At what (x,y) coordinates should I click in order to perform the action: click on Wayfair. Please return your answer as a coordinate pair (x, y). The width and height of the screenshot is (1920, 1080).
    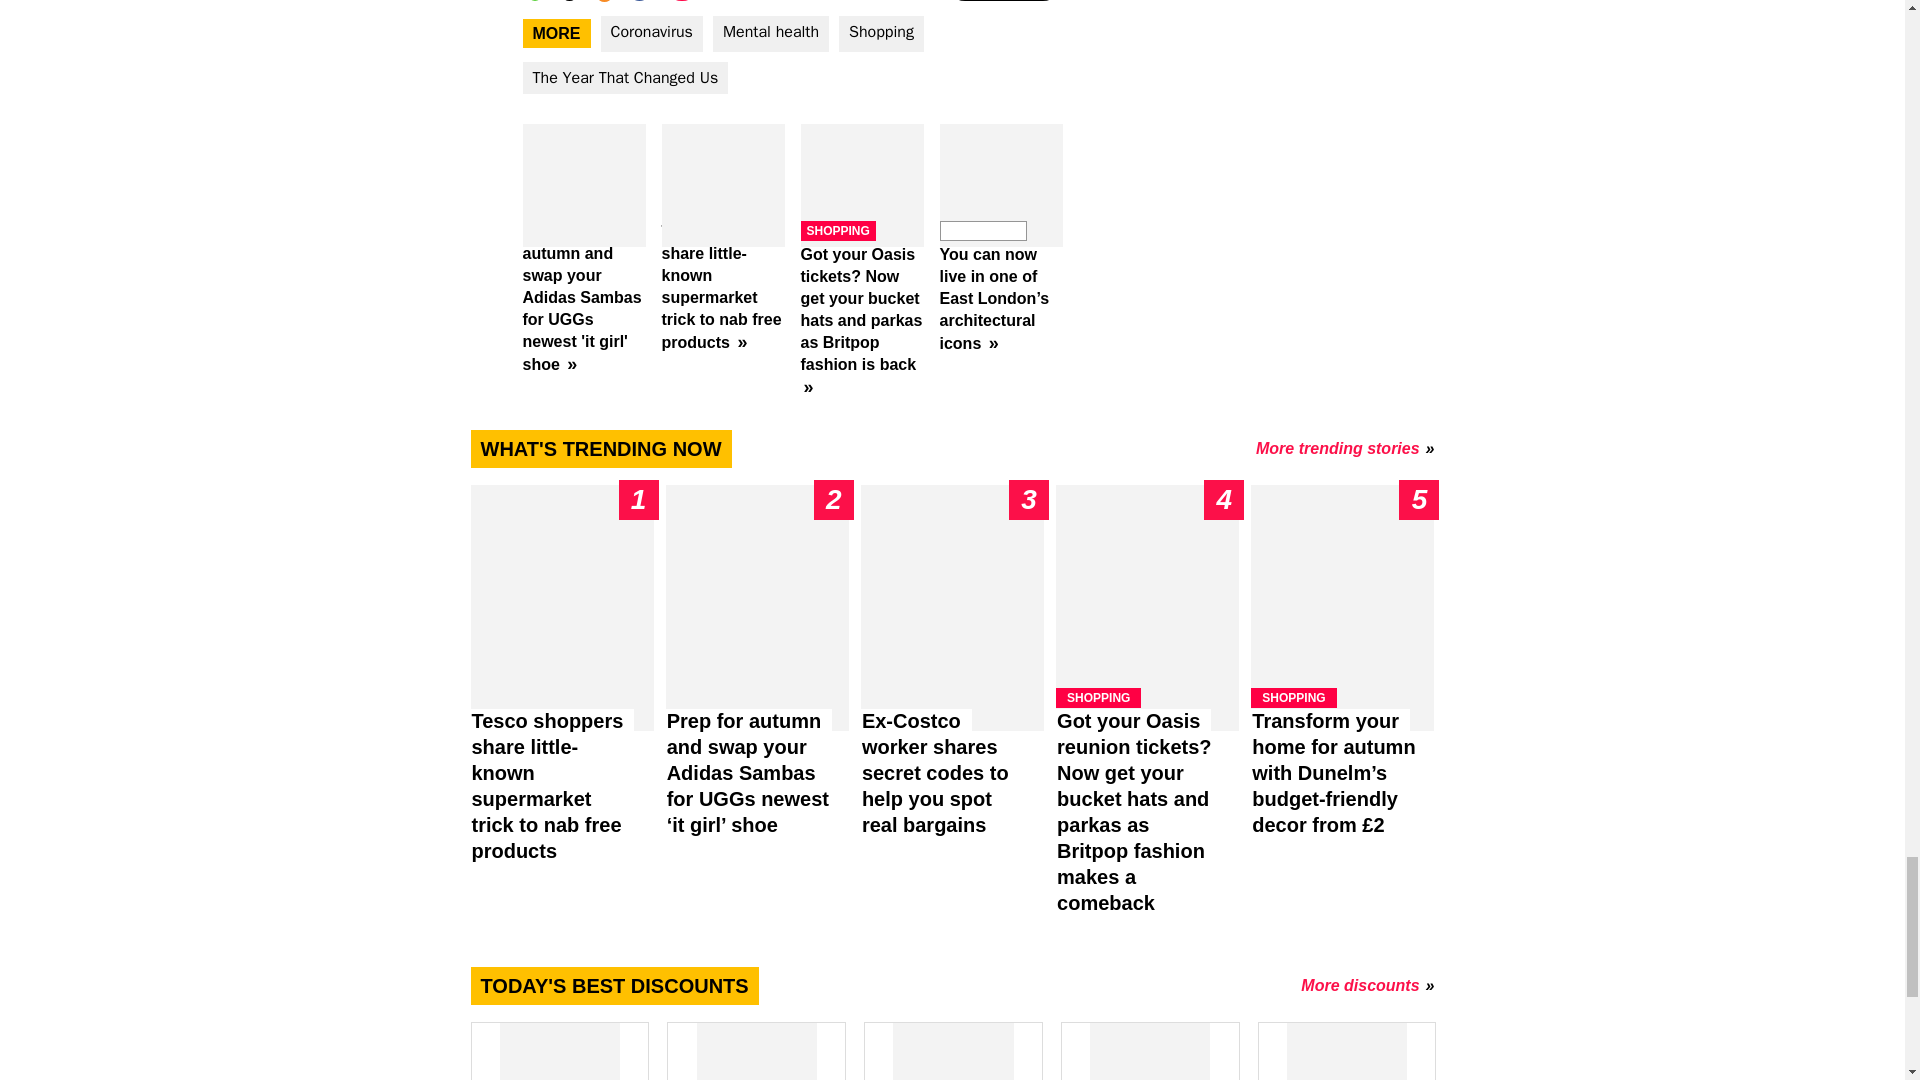
    Looking at the image, I should click on (1150, 1050).